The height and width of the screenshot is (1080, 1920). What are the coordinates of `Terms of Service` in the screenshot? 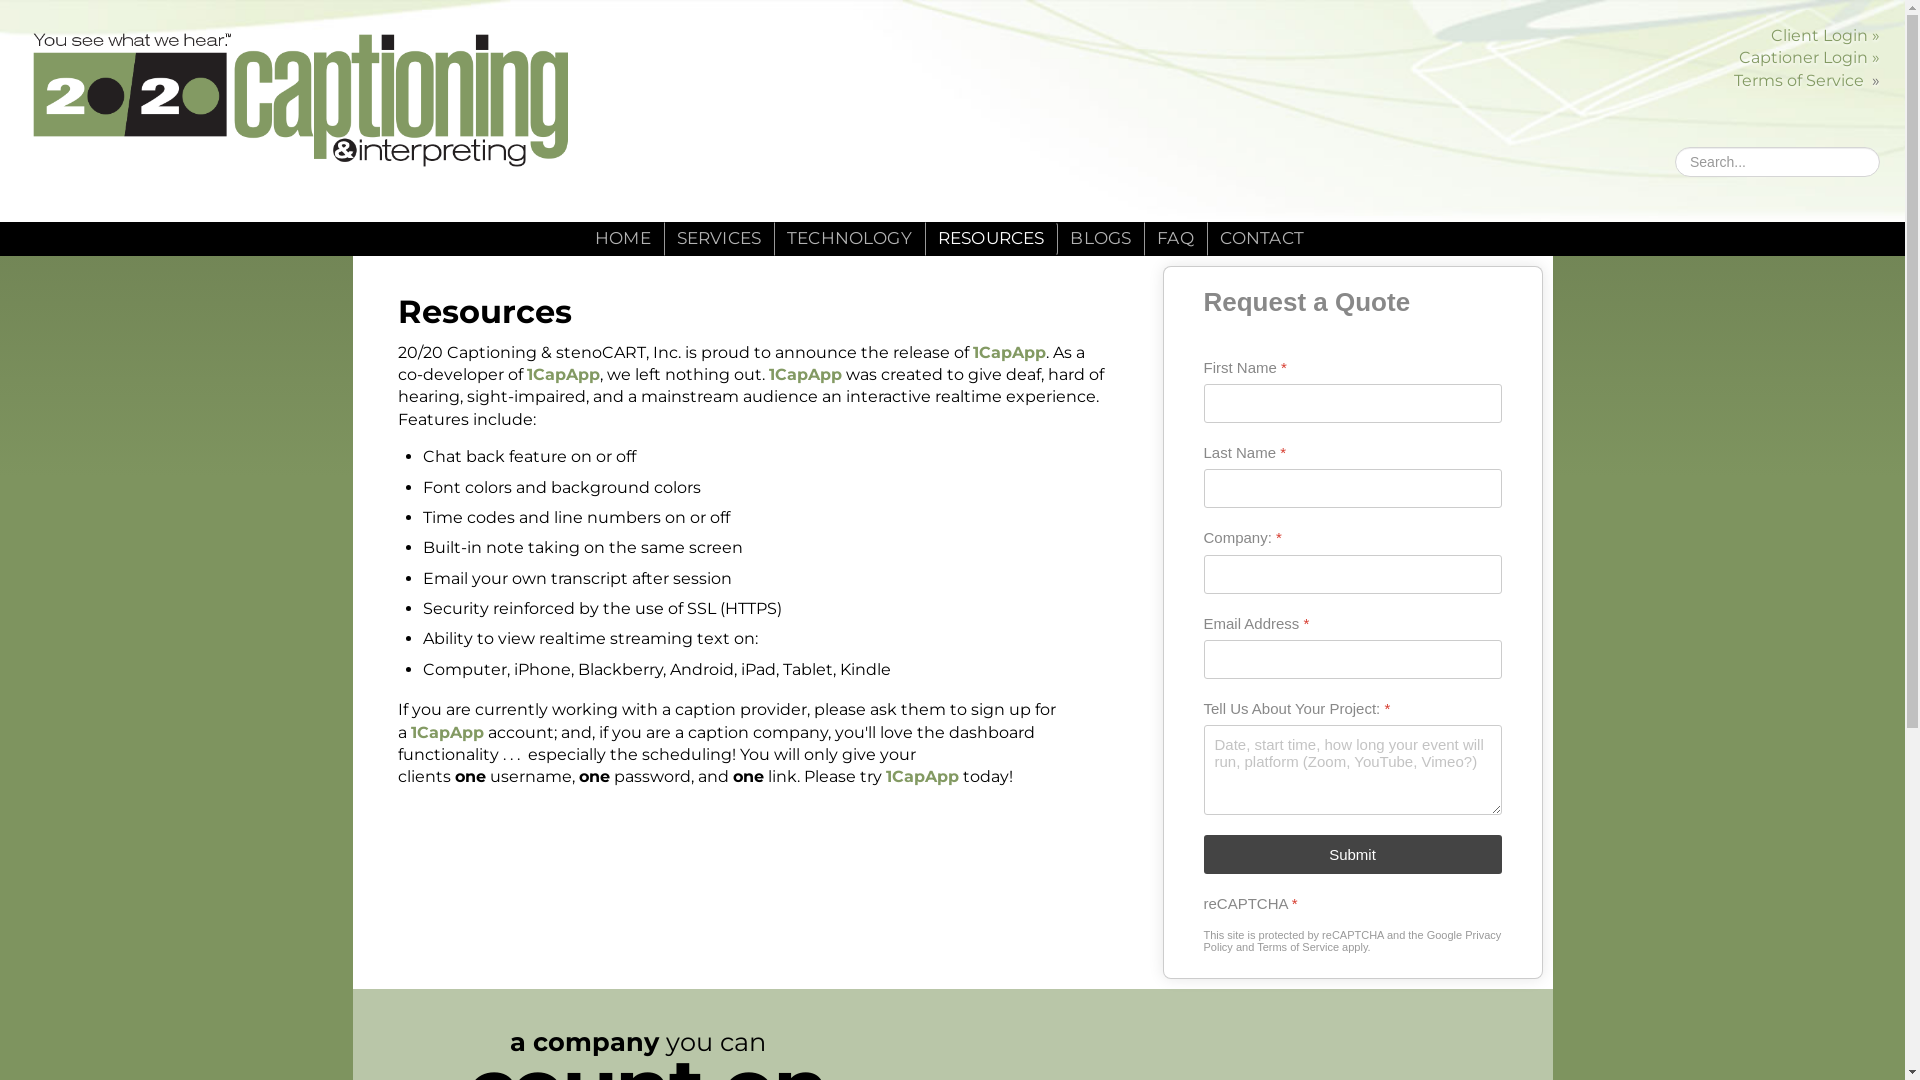 It's located at (1298, 947).